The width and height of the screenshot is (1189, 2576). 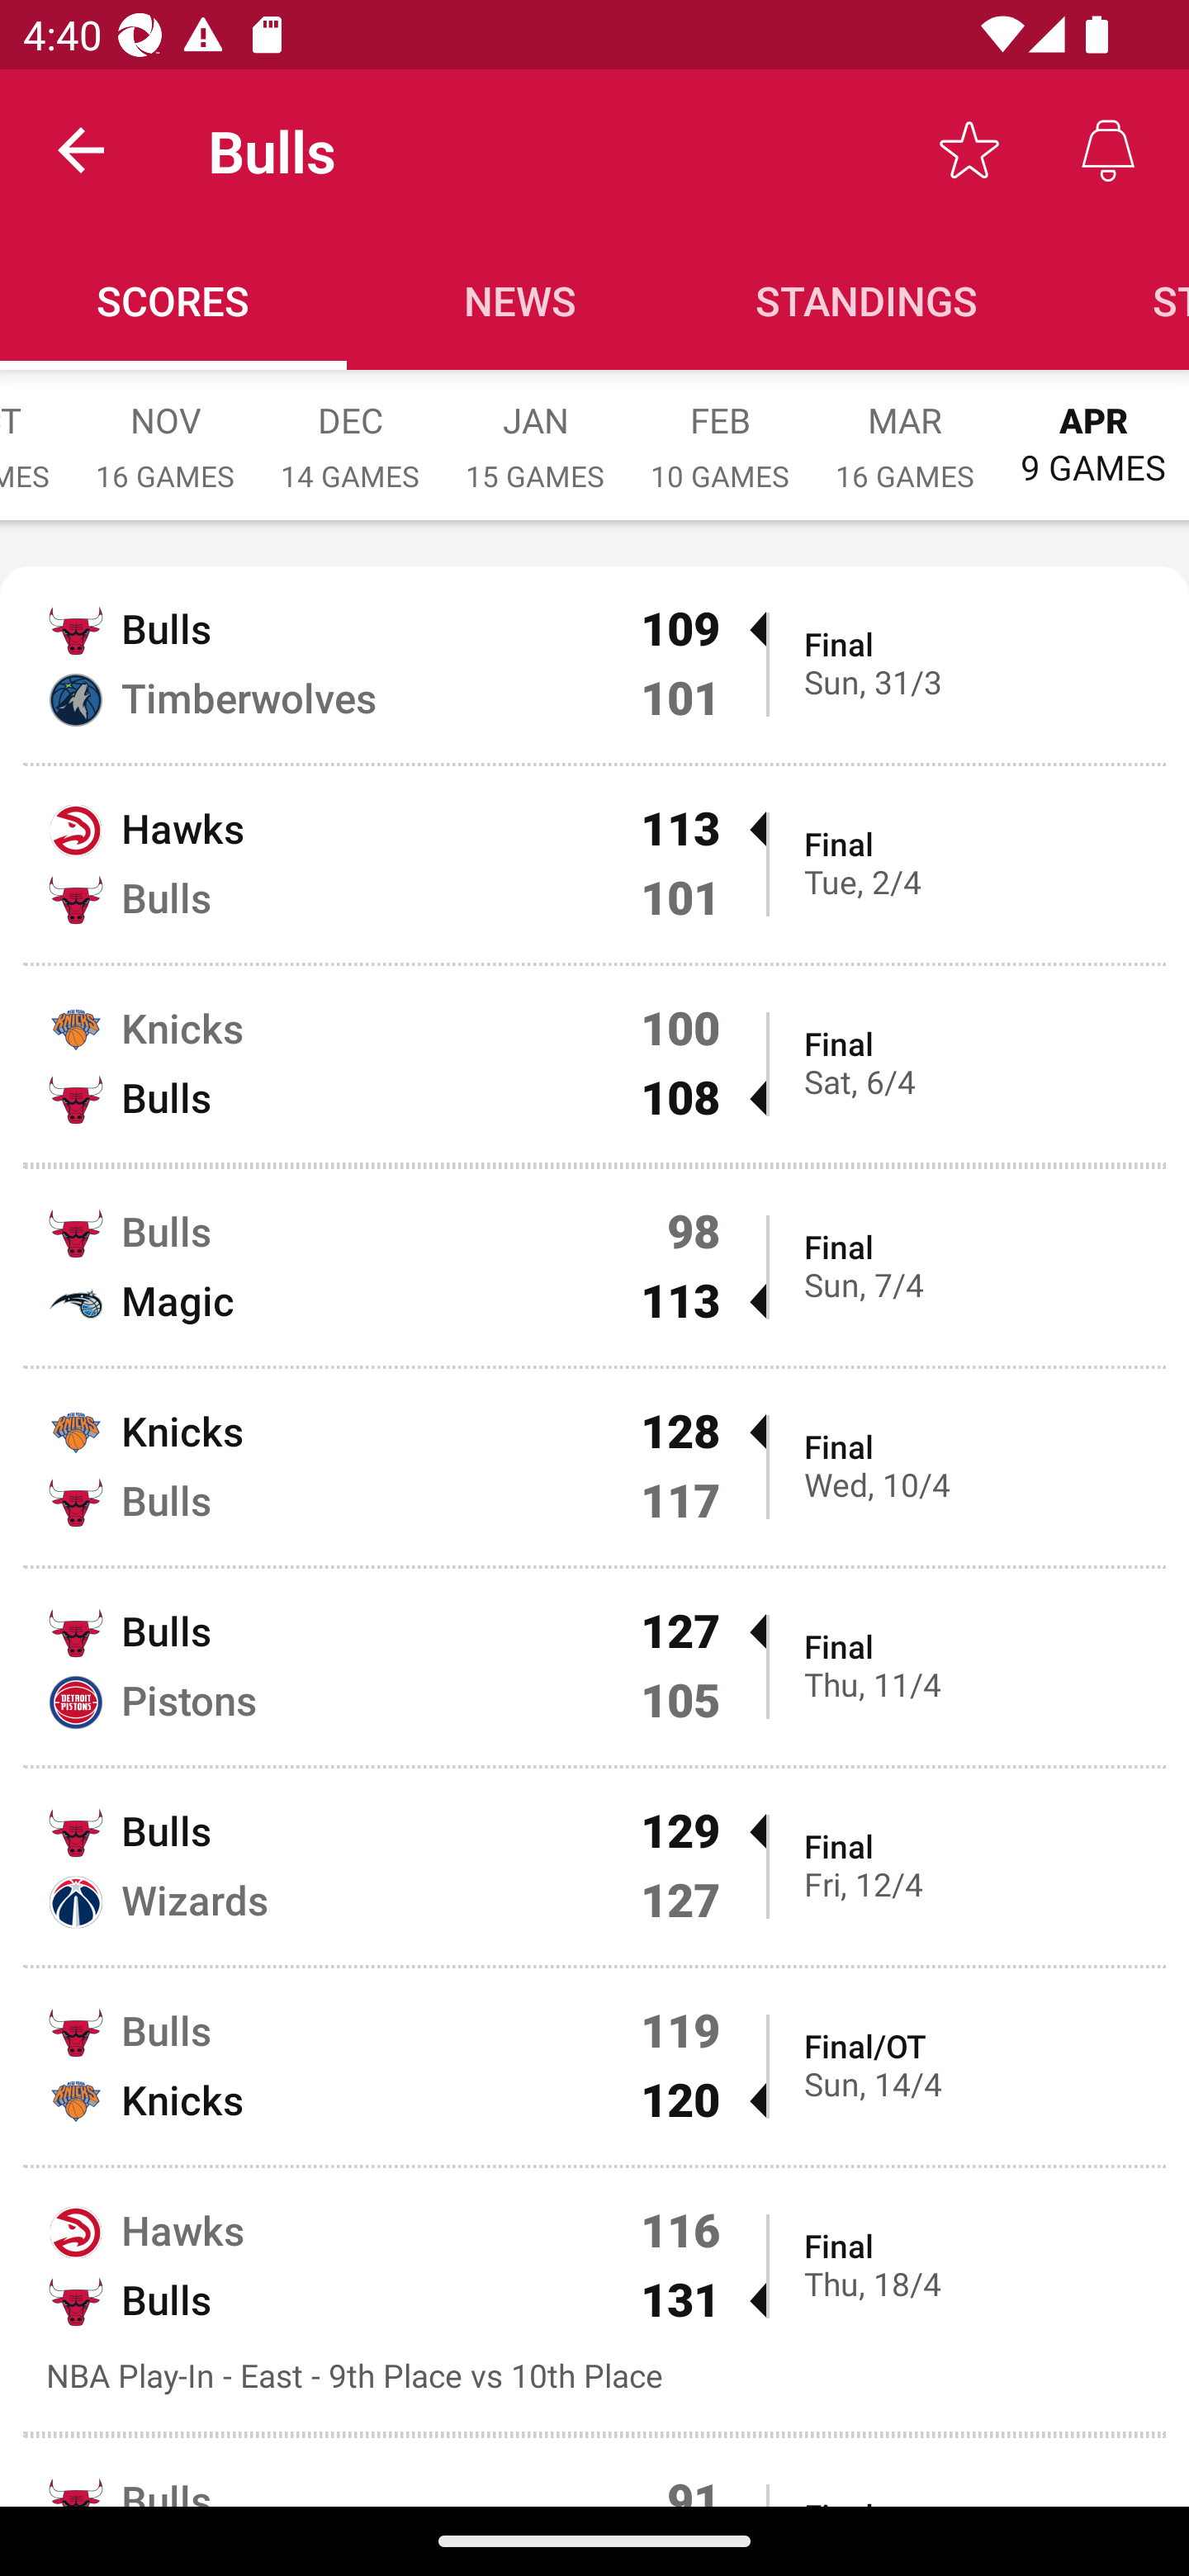 I want to click on FEB 10 GAMES, so click(x=720, y=431).